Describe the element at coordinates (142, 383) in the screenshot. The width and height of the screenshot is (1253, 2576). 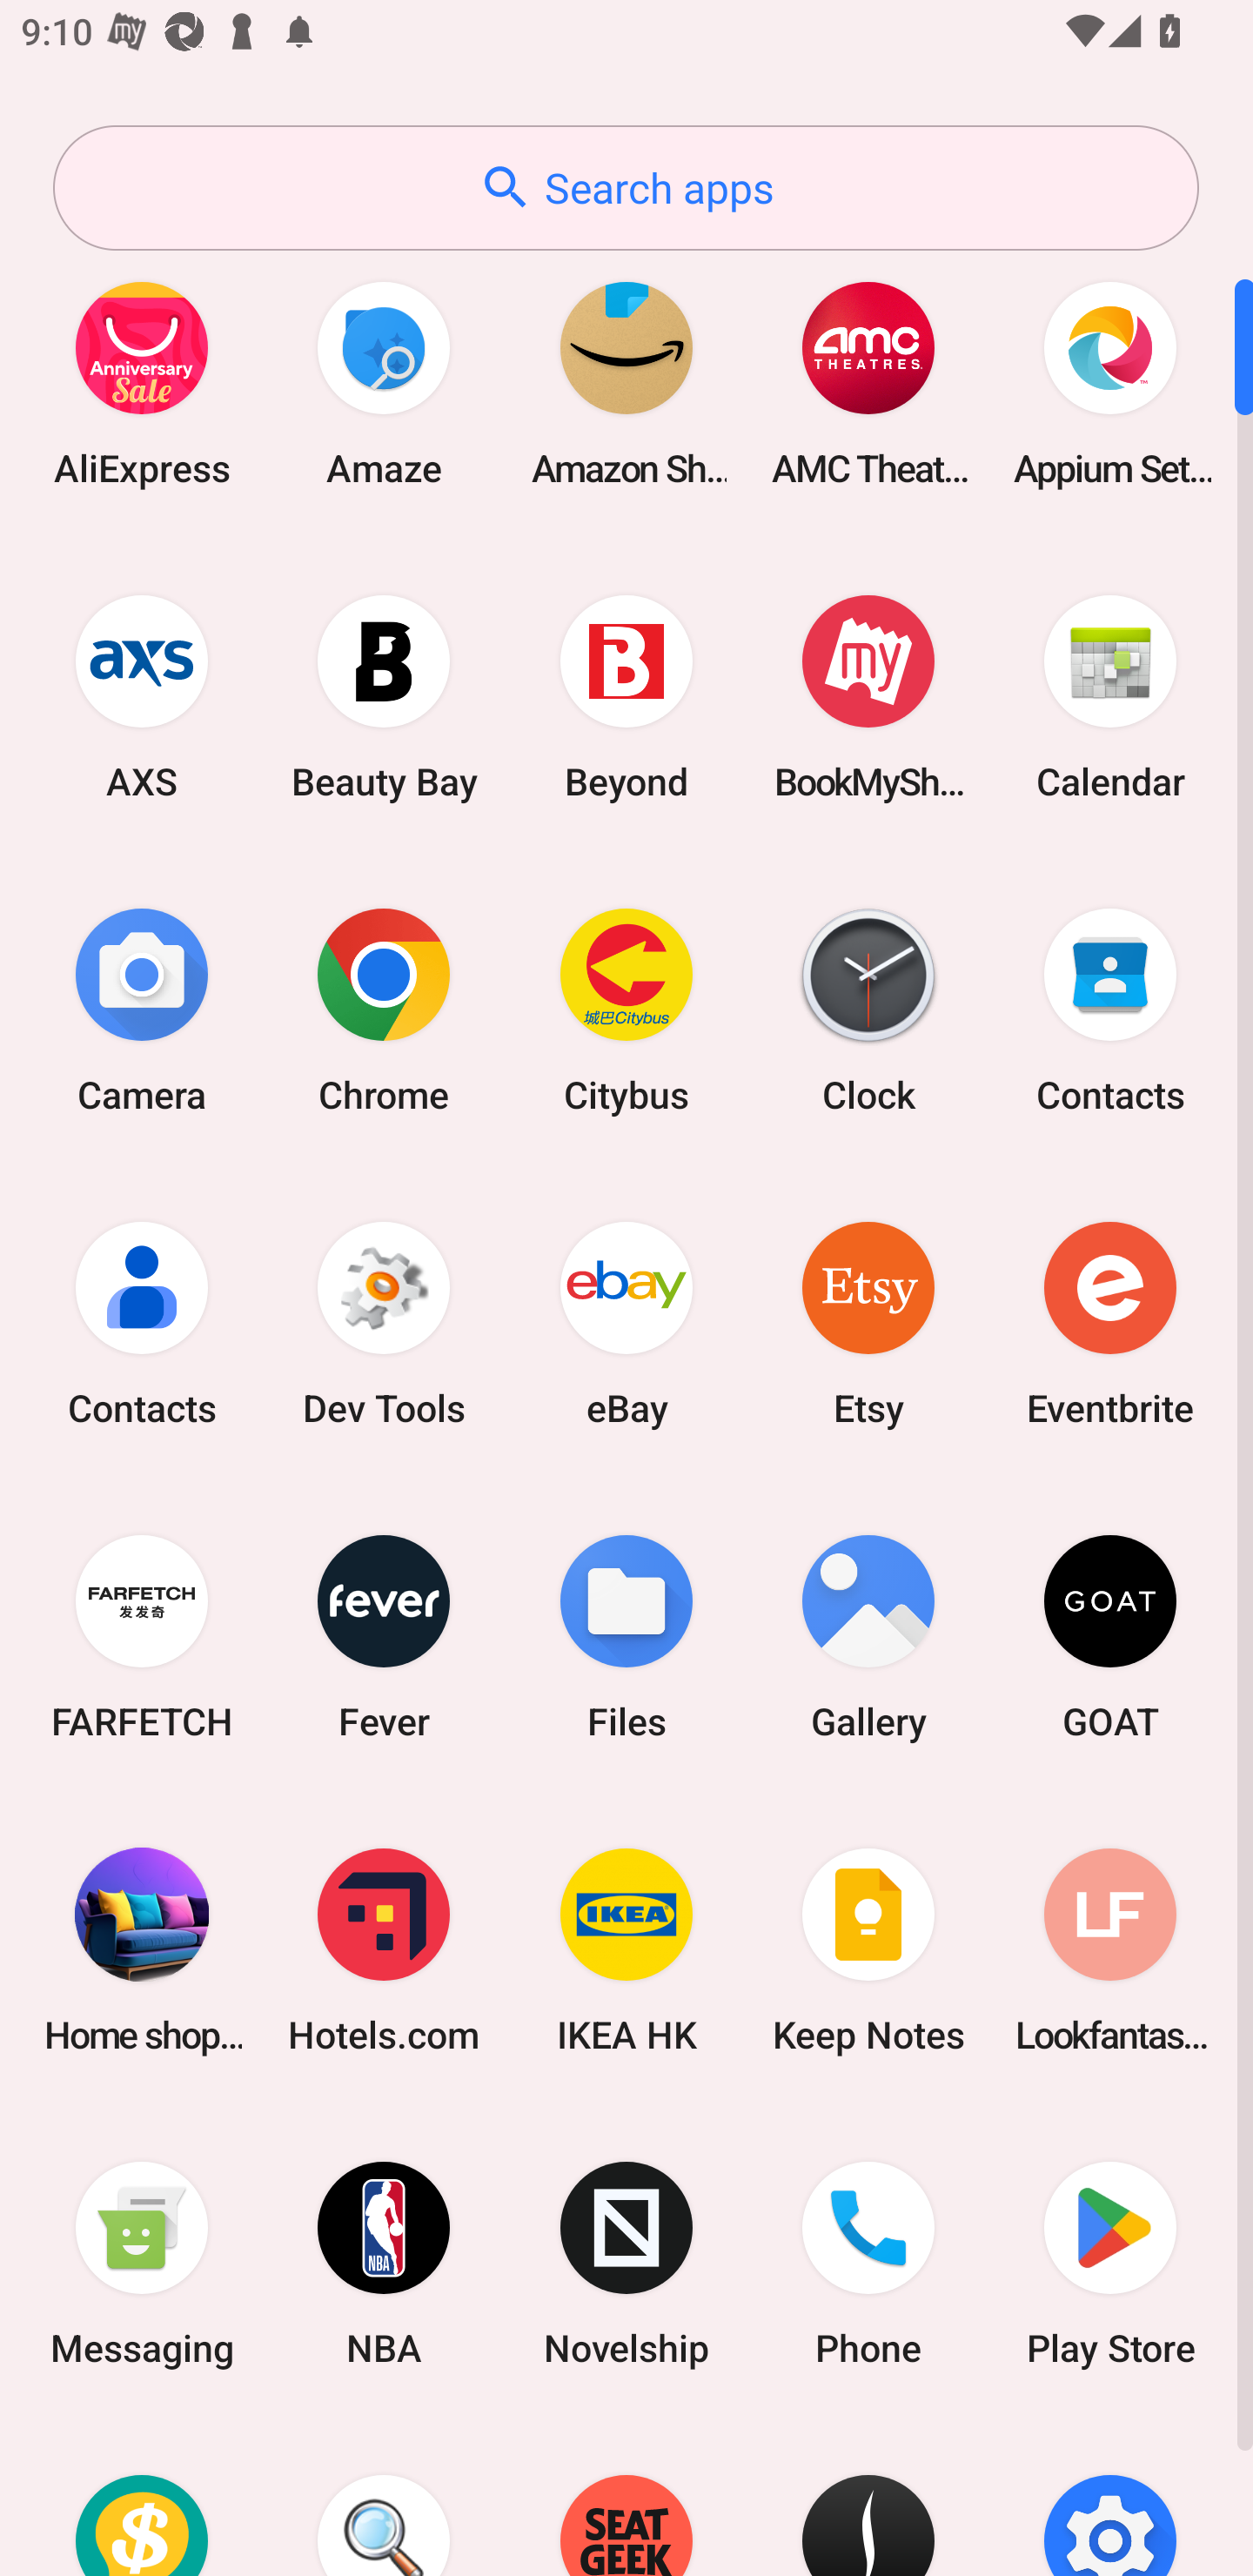
I see `AliExpress` at that location.